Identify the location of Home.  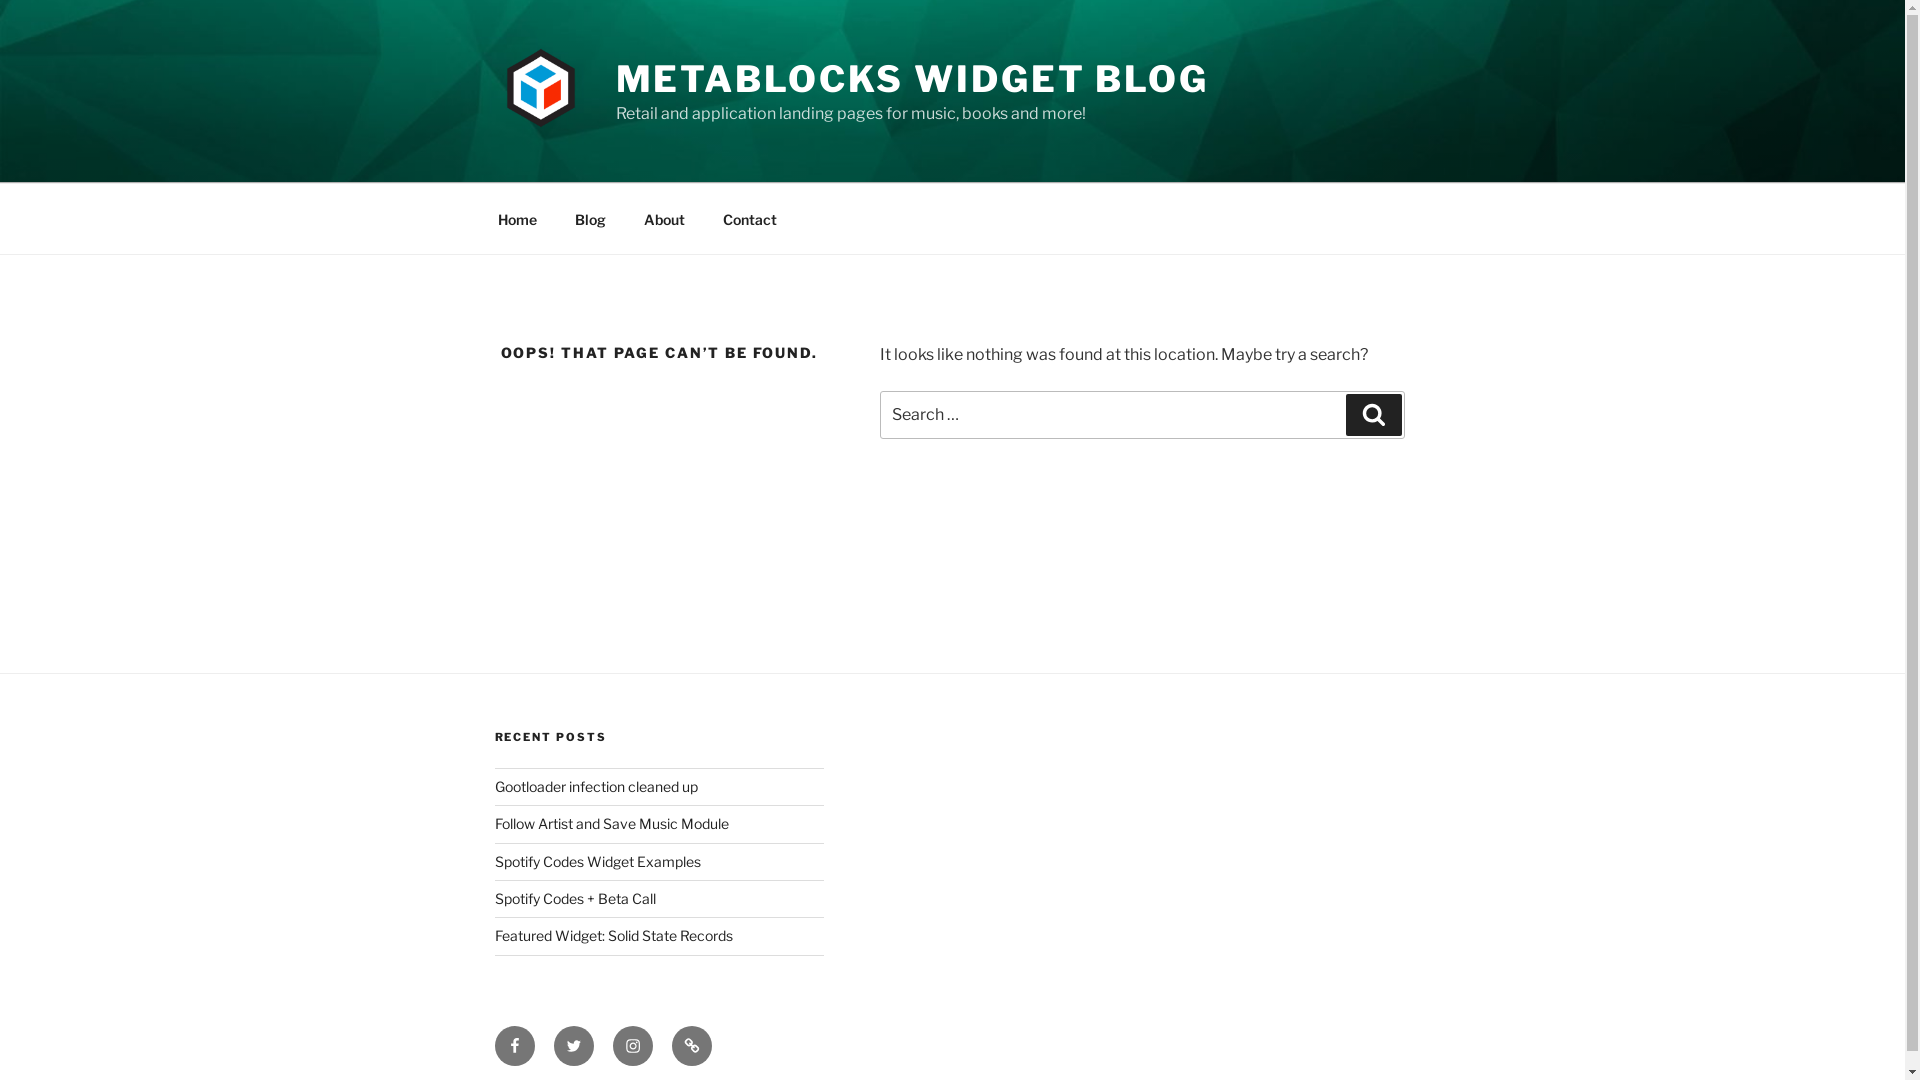
(517, 218).